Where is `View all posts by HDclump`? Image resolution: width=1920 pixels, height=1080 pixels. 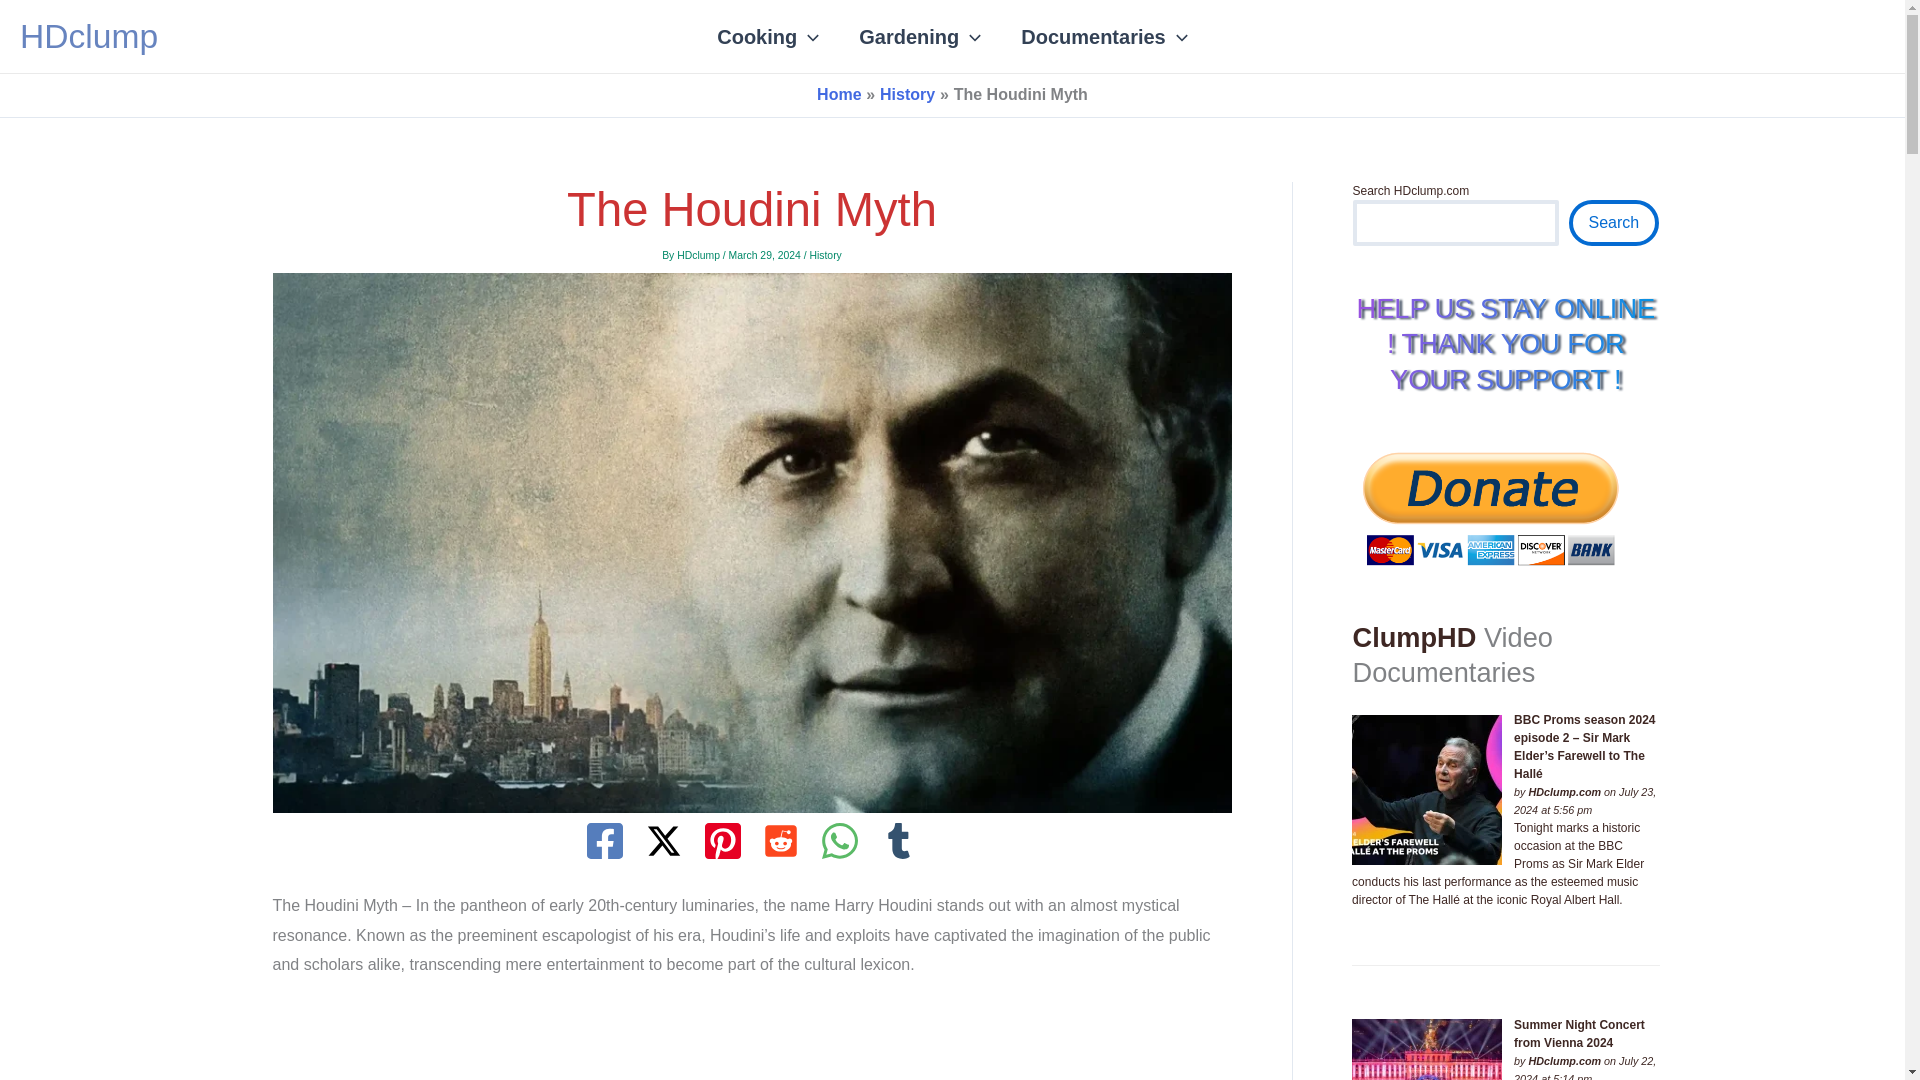
View all posts by HDclump is located at coordinates (700, 255).